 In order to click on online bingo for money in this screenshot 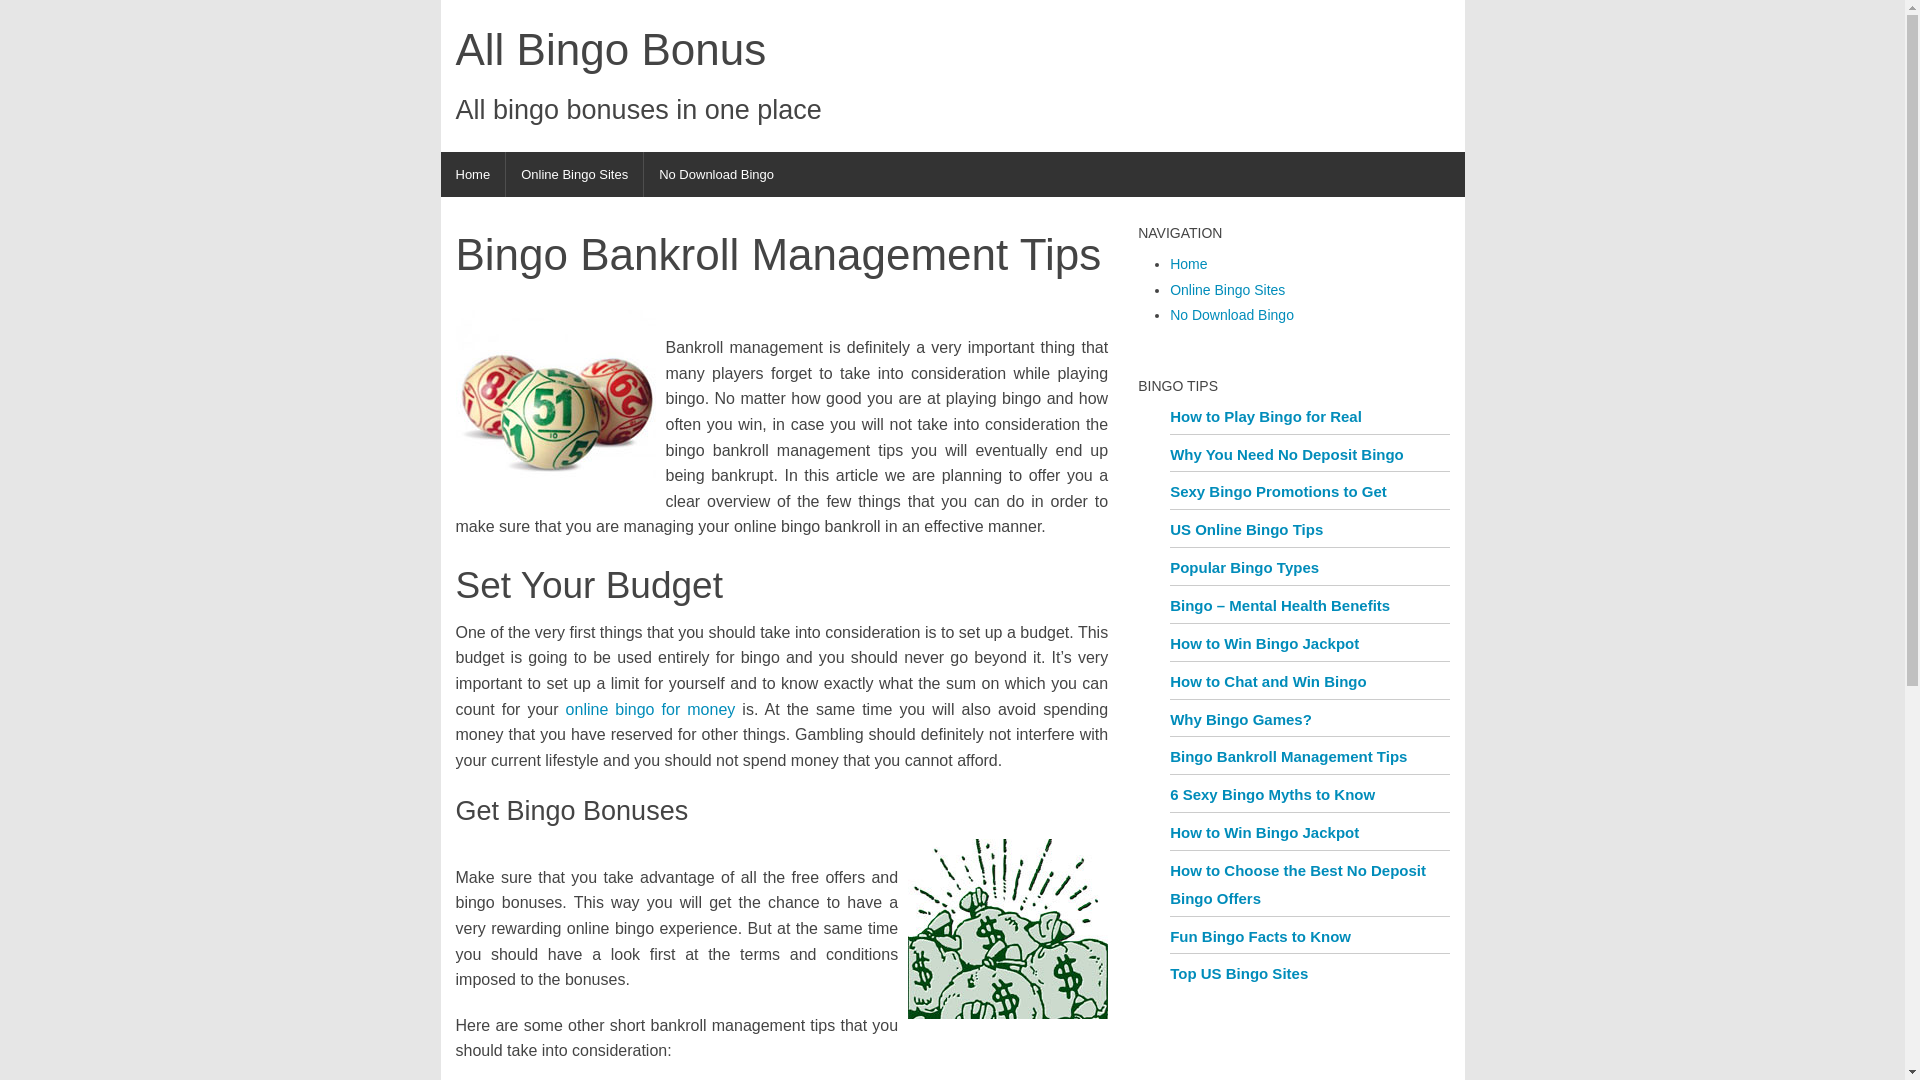, I will do `click(650, 709)`.